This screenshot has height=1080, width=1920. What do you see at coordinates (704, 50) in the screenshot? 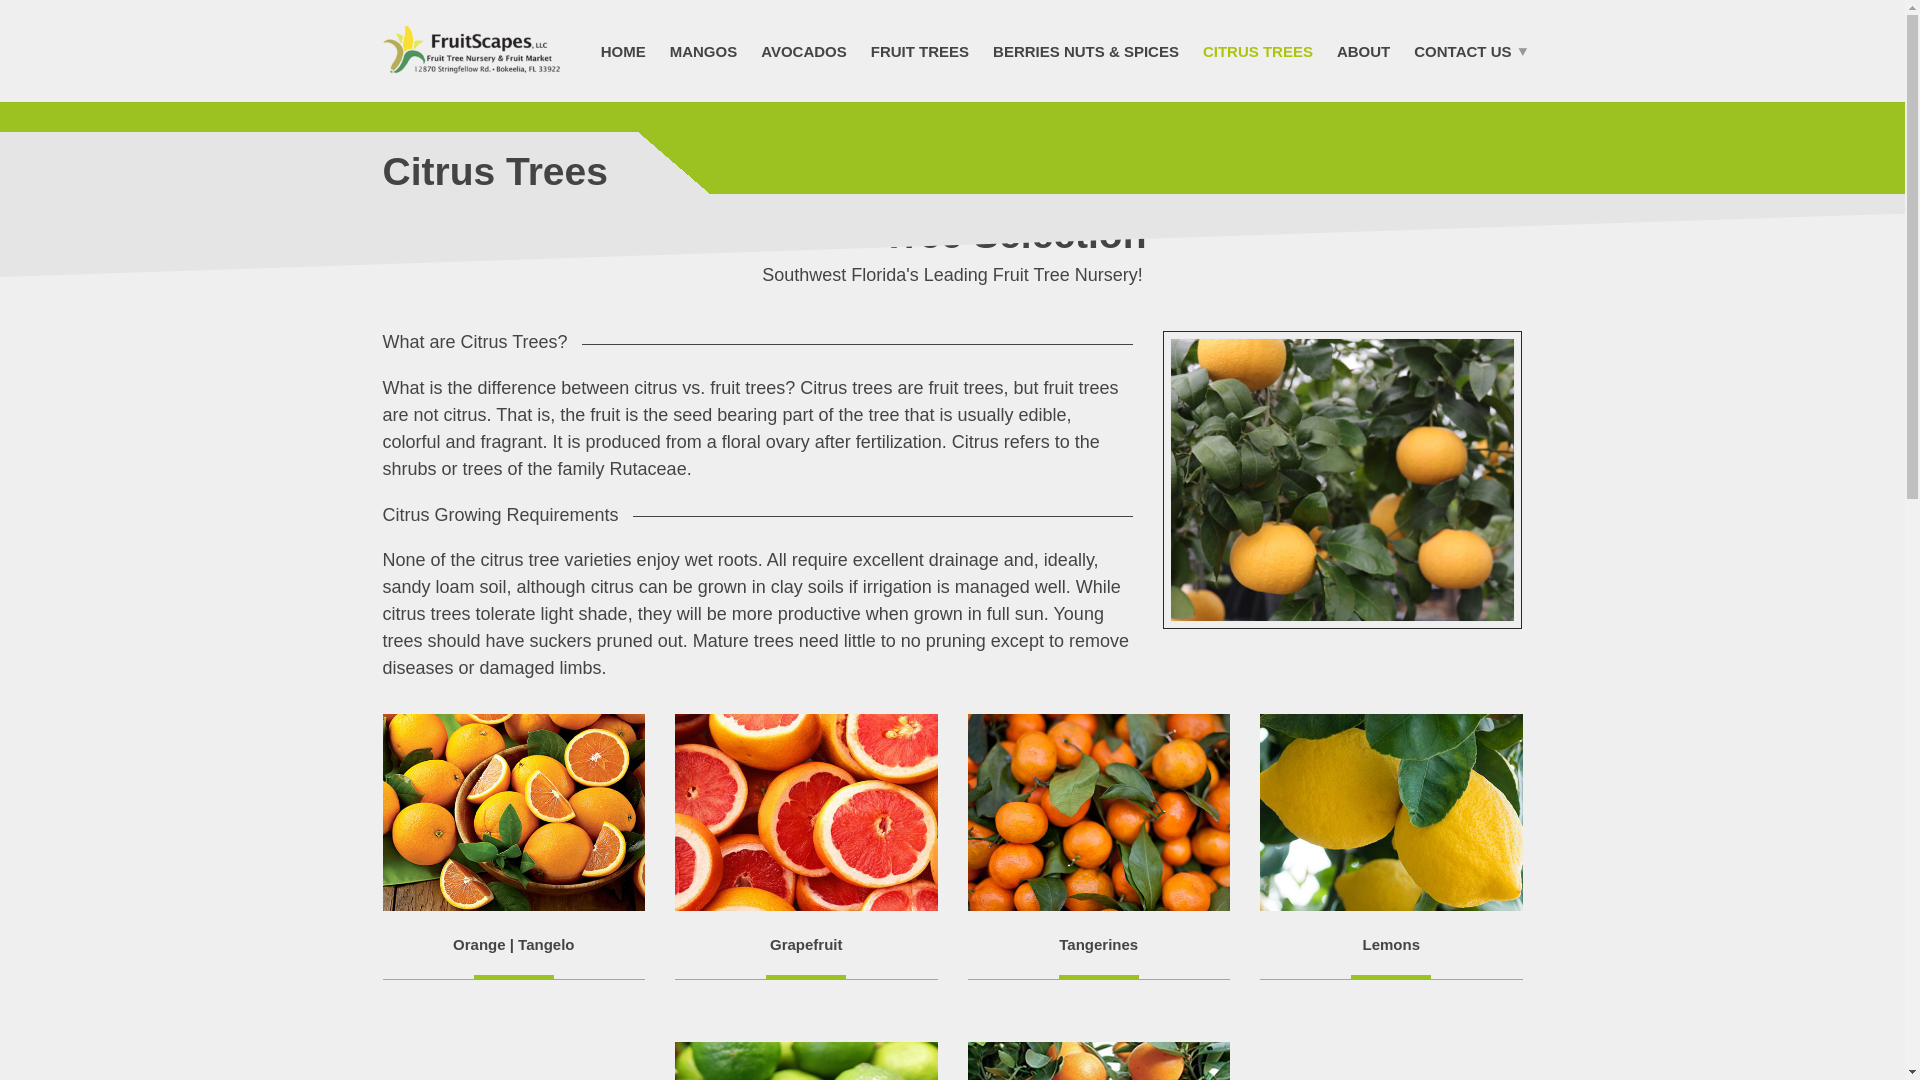
I see `MANGOS` at bounding box center [704, 50].